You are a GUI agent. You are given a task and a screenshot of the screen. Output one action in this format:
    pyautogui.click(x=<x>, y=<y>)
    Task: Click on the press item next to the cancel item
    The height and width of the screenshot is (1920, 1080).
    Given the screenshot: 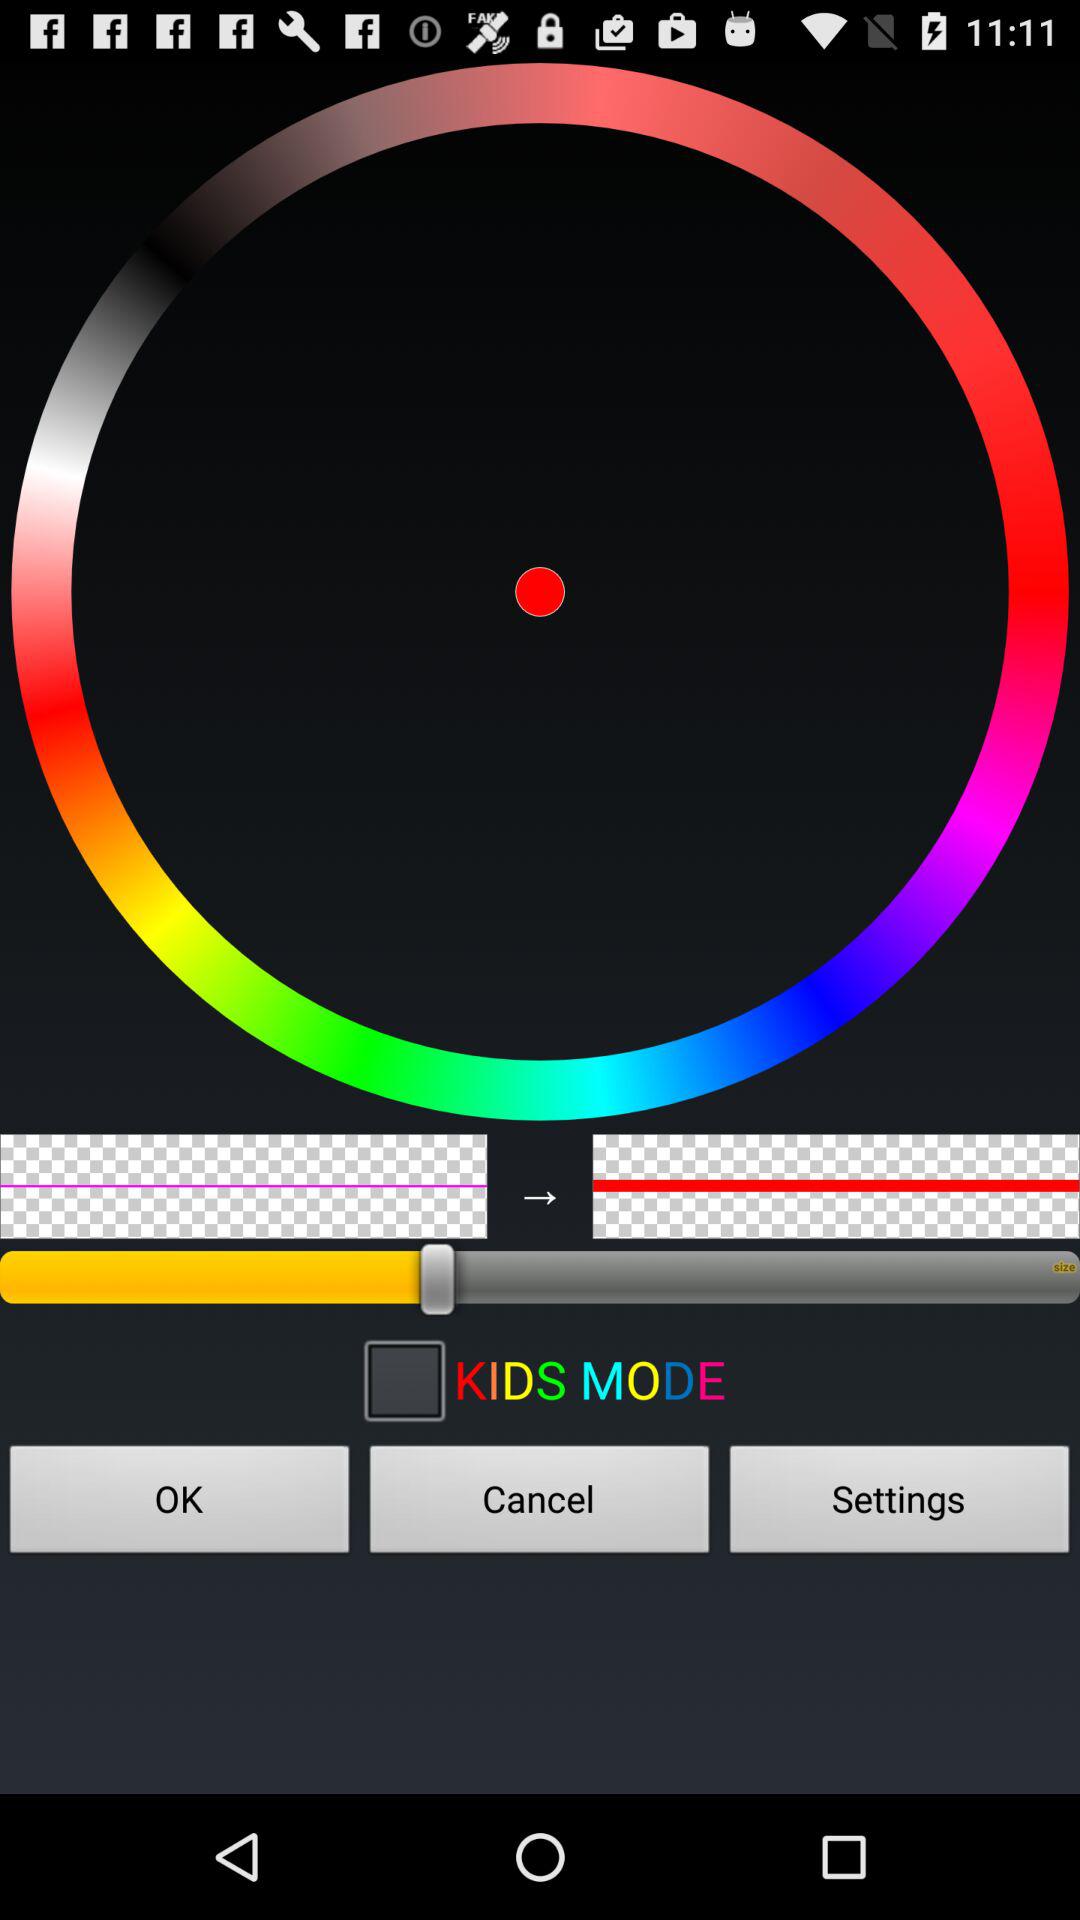 What is the action you would take?
    pyautogui.click(x=900, y=1505)
    